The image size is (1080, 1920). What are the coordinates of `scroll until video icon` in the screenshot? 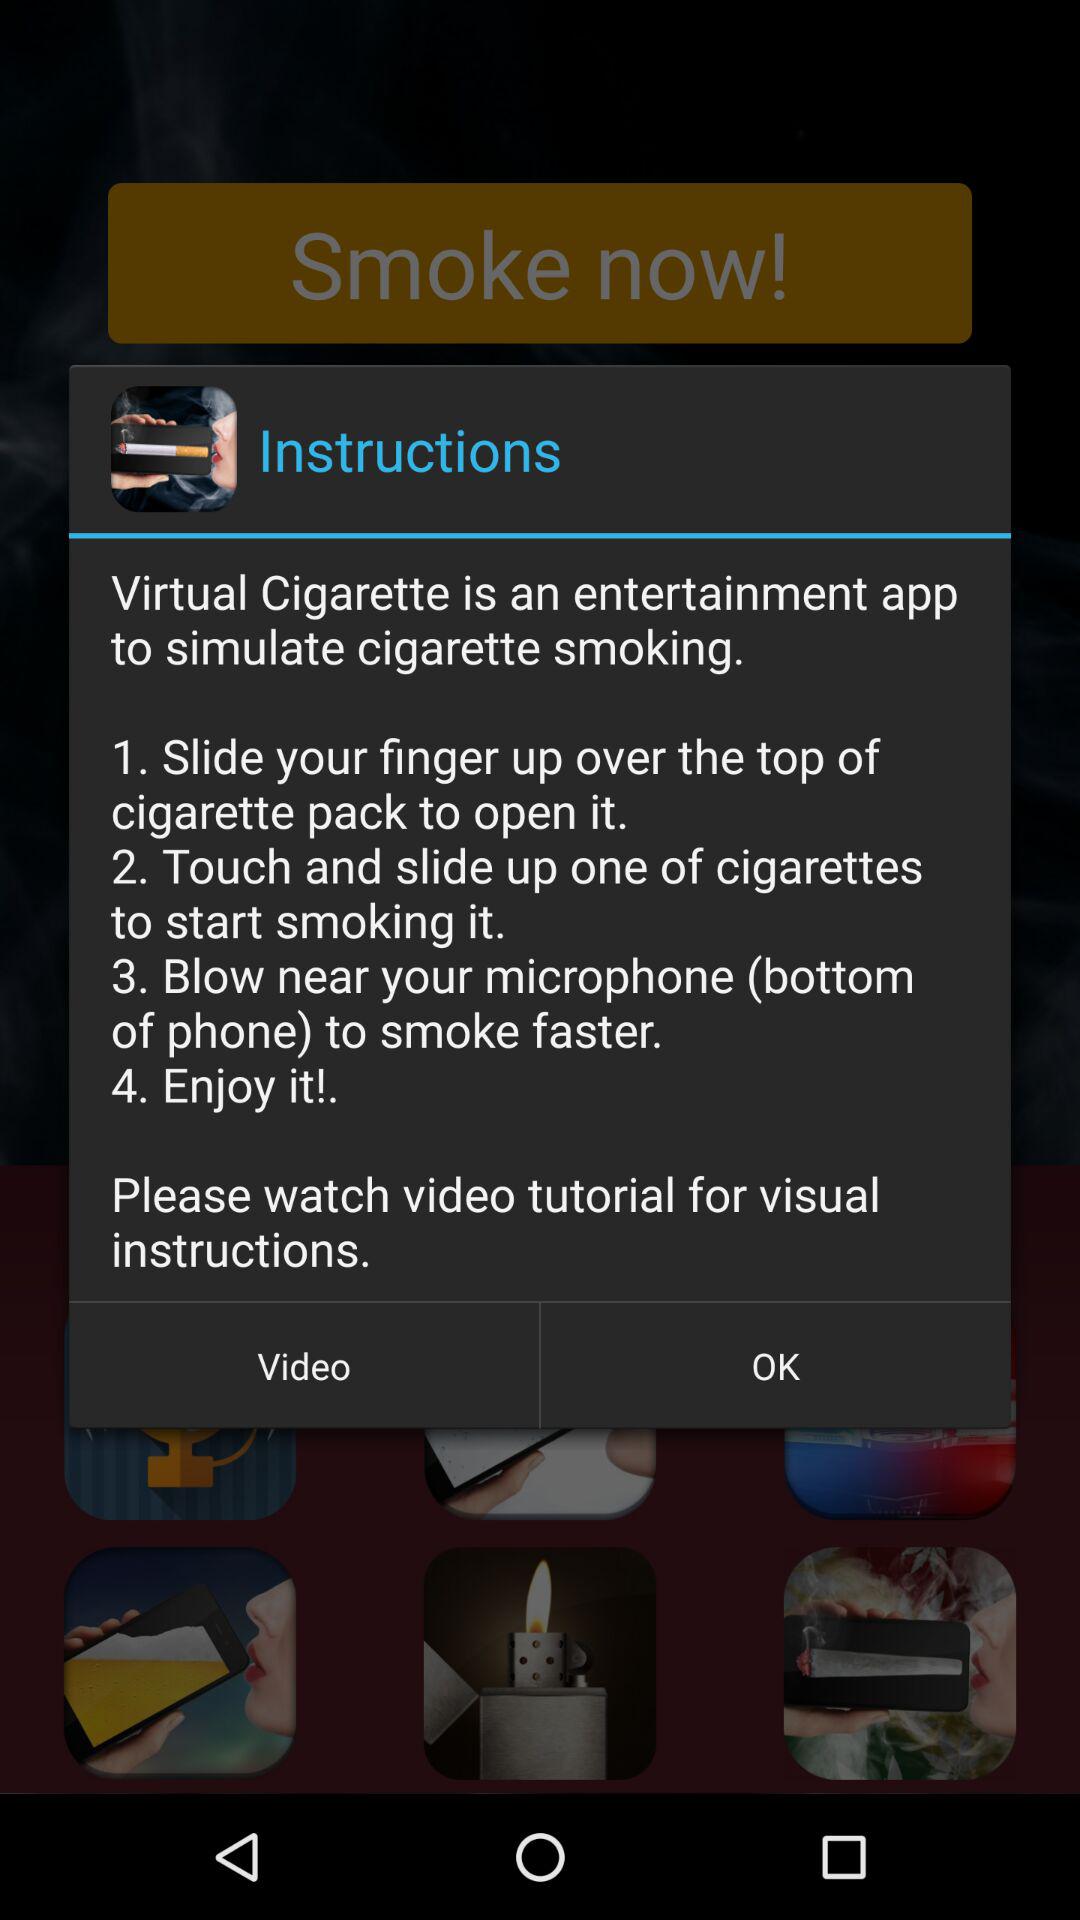 It's located at (304, 1365).